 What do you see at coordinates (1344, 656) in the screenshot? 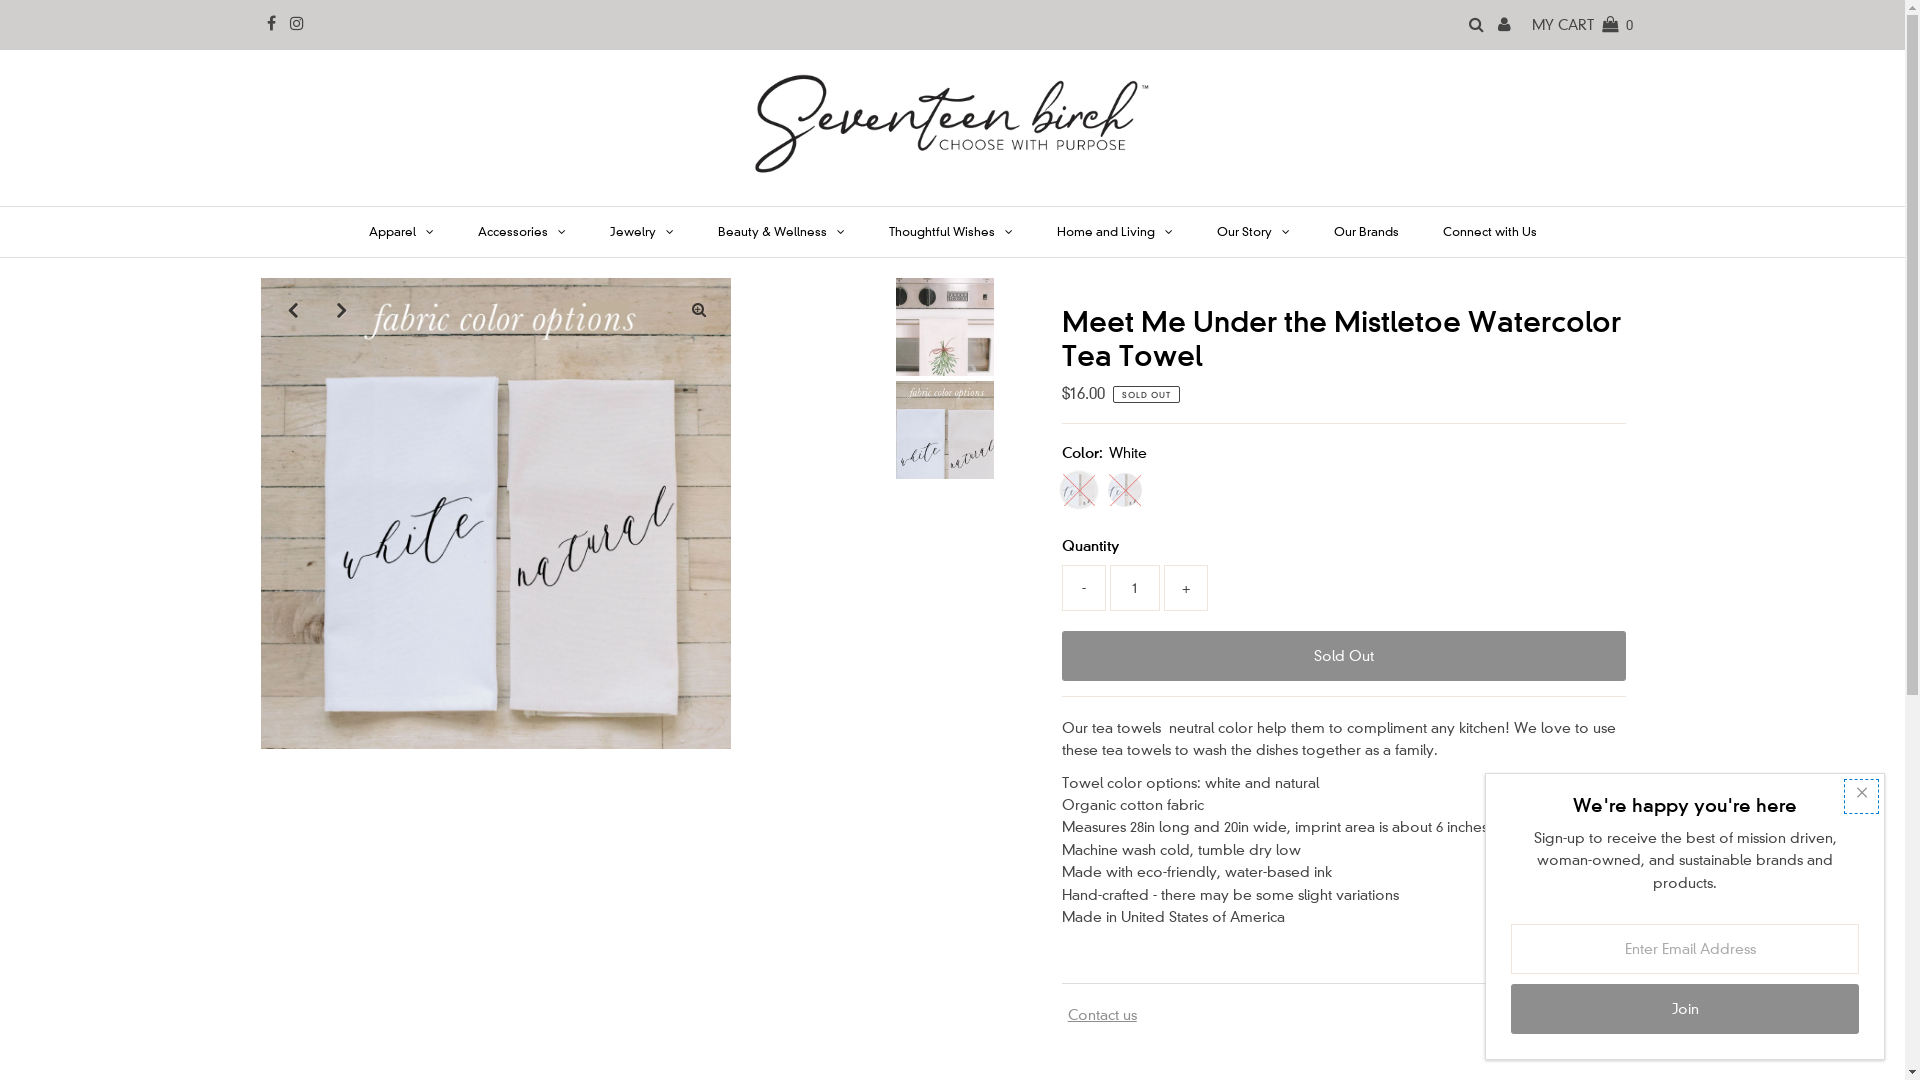
I see `Sold Out` at bounding box center [1344, 656].